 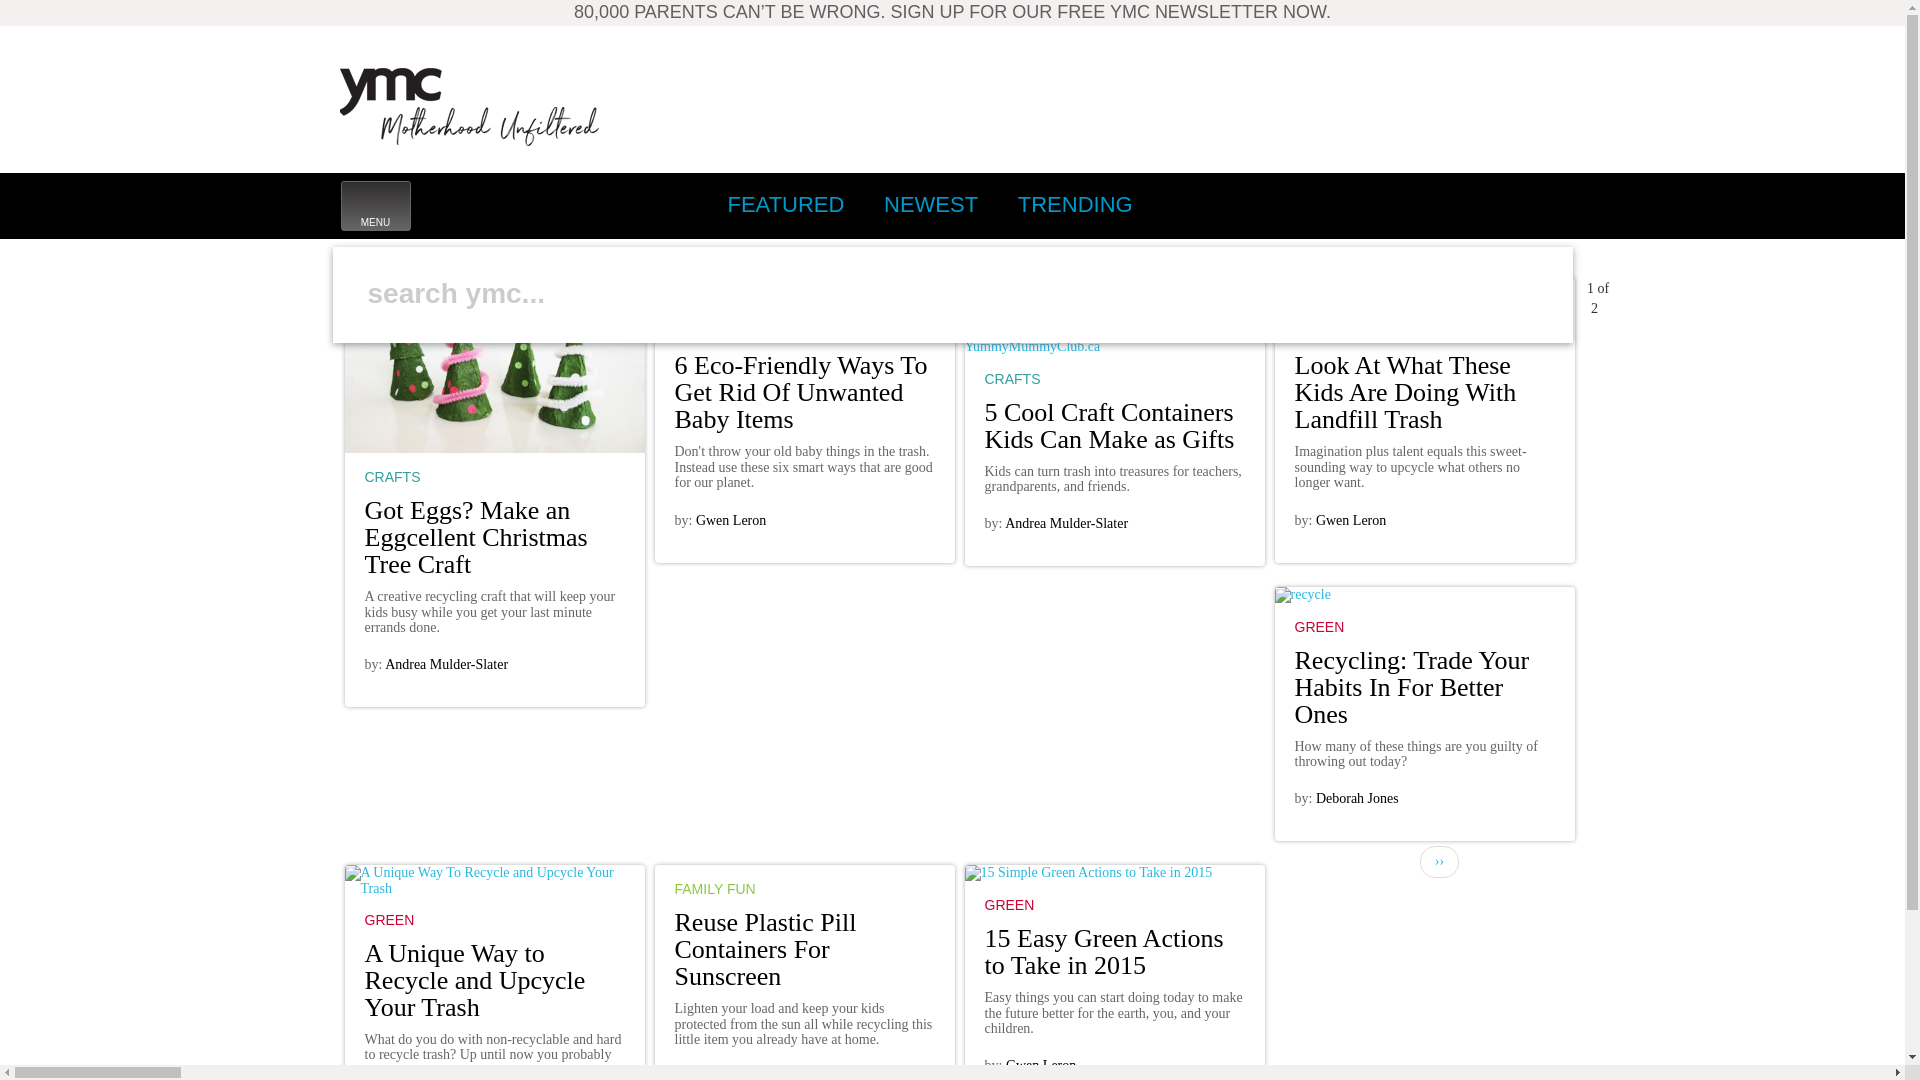 I want to click on Enter the terms you wish to search for., so click(x=374, y=206).